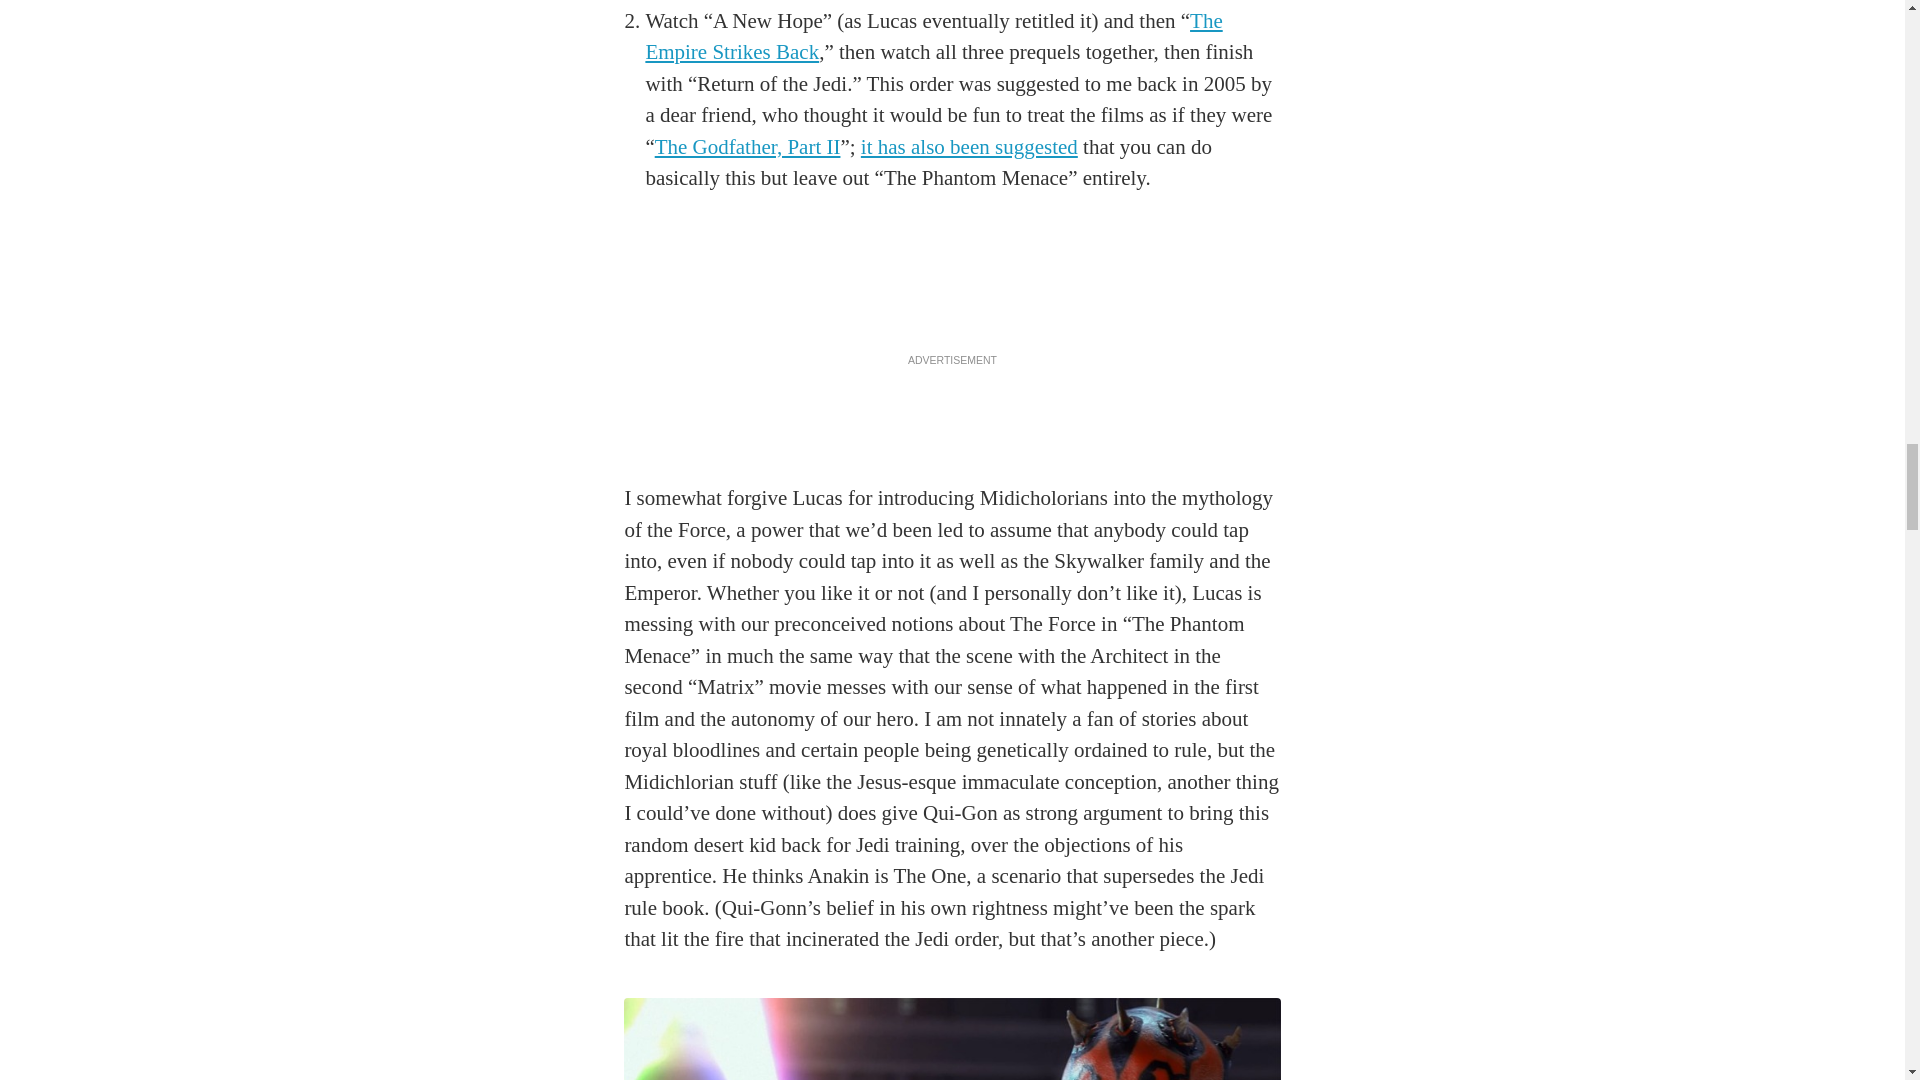  Describe the element at coordinates (747, 146) in the screenshot. I see `The Godfather, Part II` at that location.